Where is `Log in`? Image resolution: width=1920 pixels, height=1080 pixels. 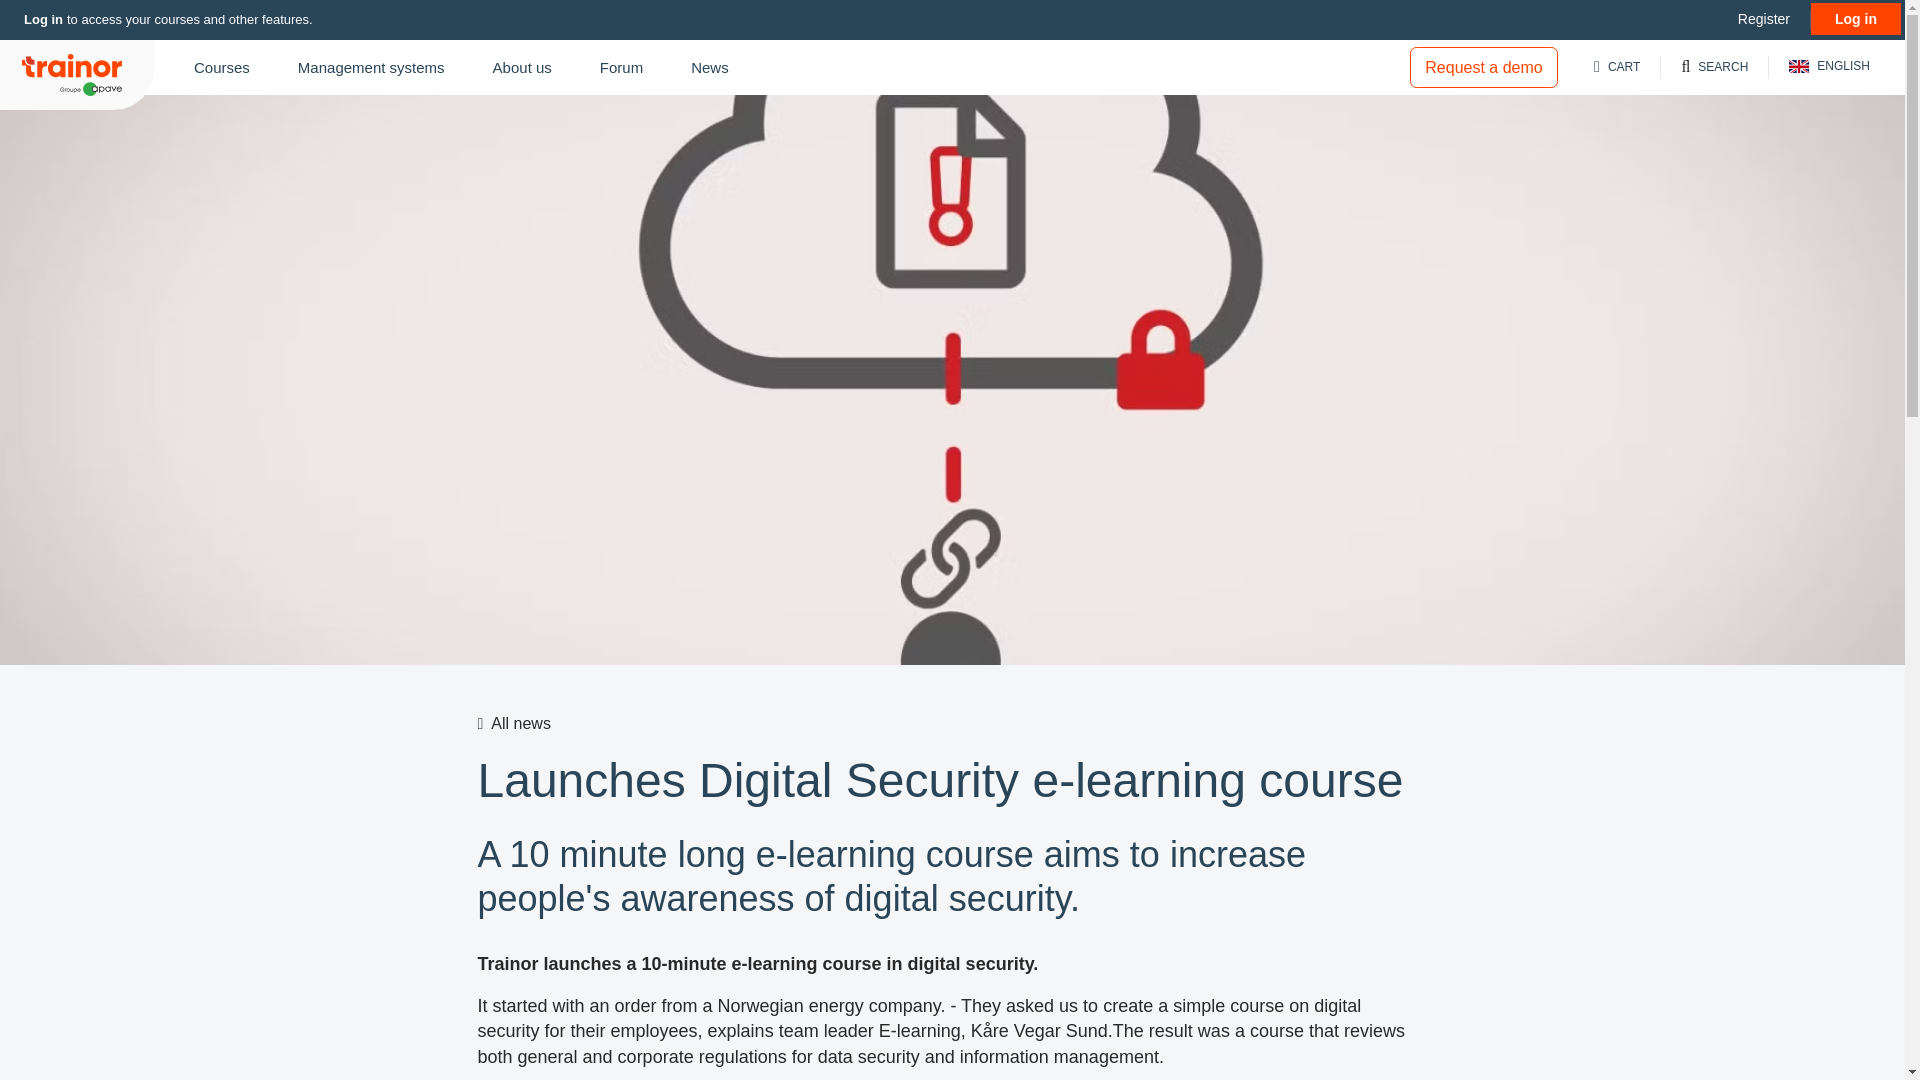
Log in is located at coordinates (43, 19).